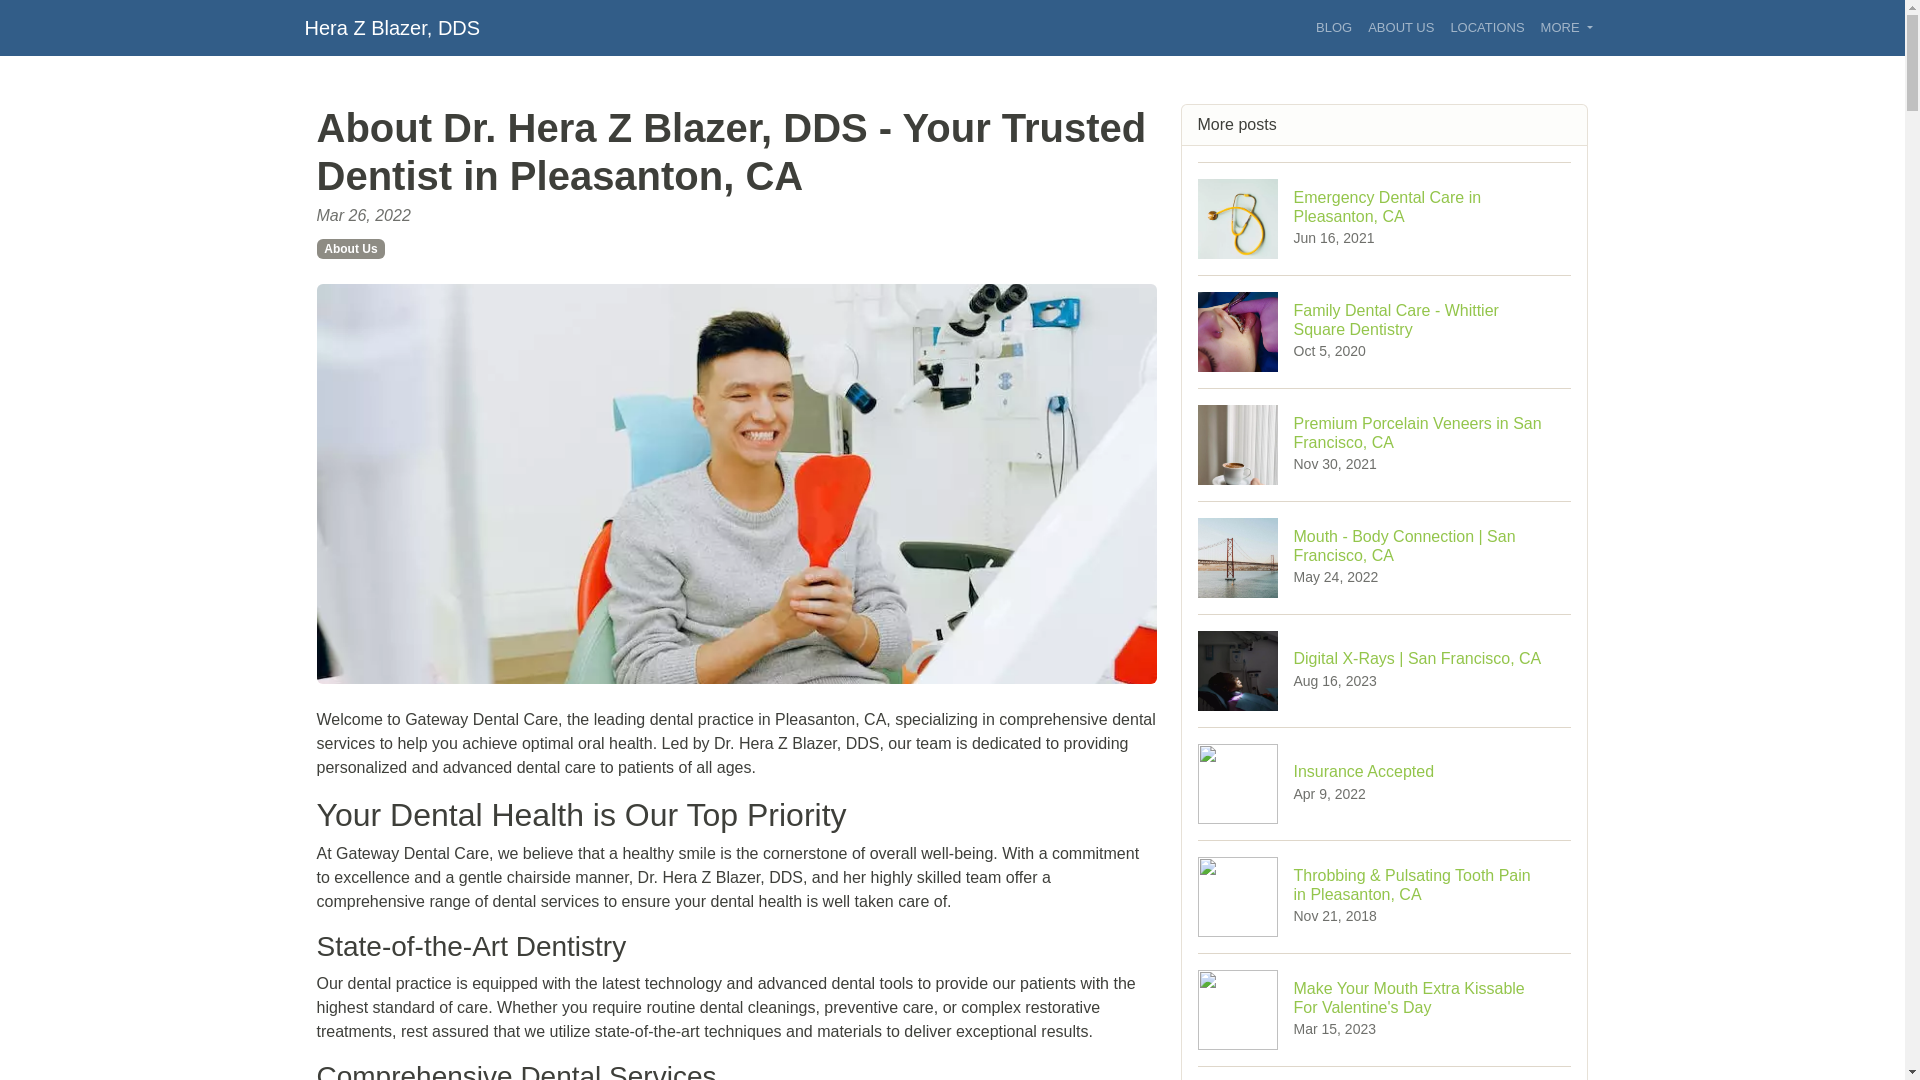  Describe the element at coordinates (392, 27) in the screenshot. I see `Hera Z Blazer, DDS` at that location.